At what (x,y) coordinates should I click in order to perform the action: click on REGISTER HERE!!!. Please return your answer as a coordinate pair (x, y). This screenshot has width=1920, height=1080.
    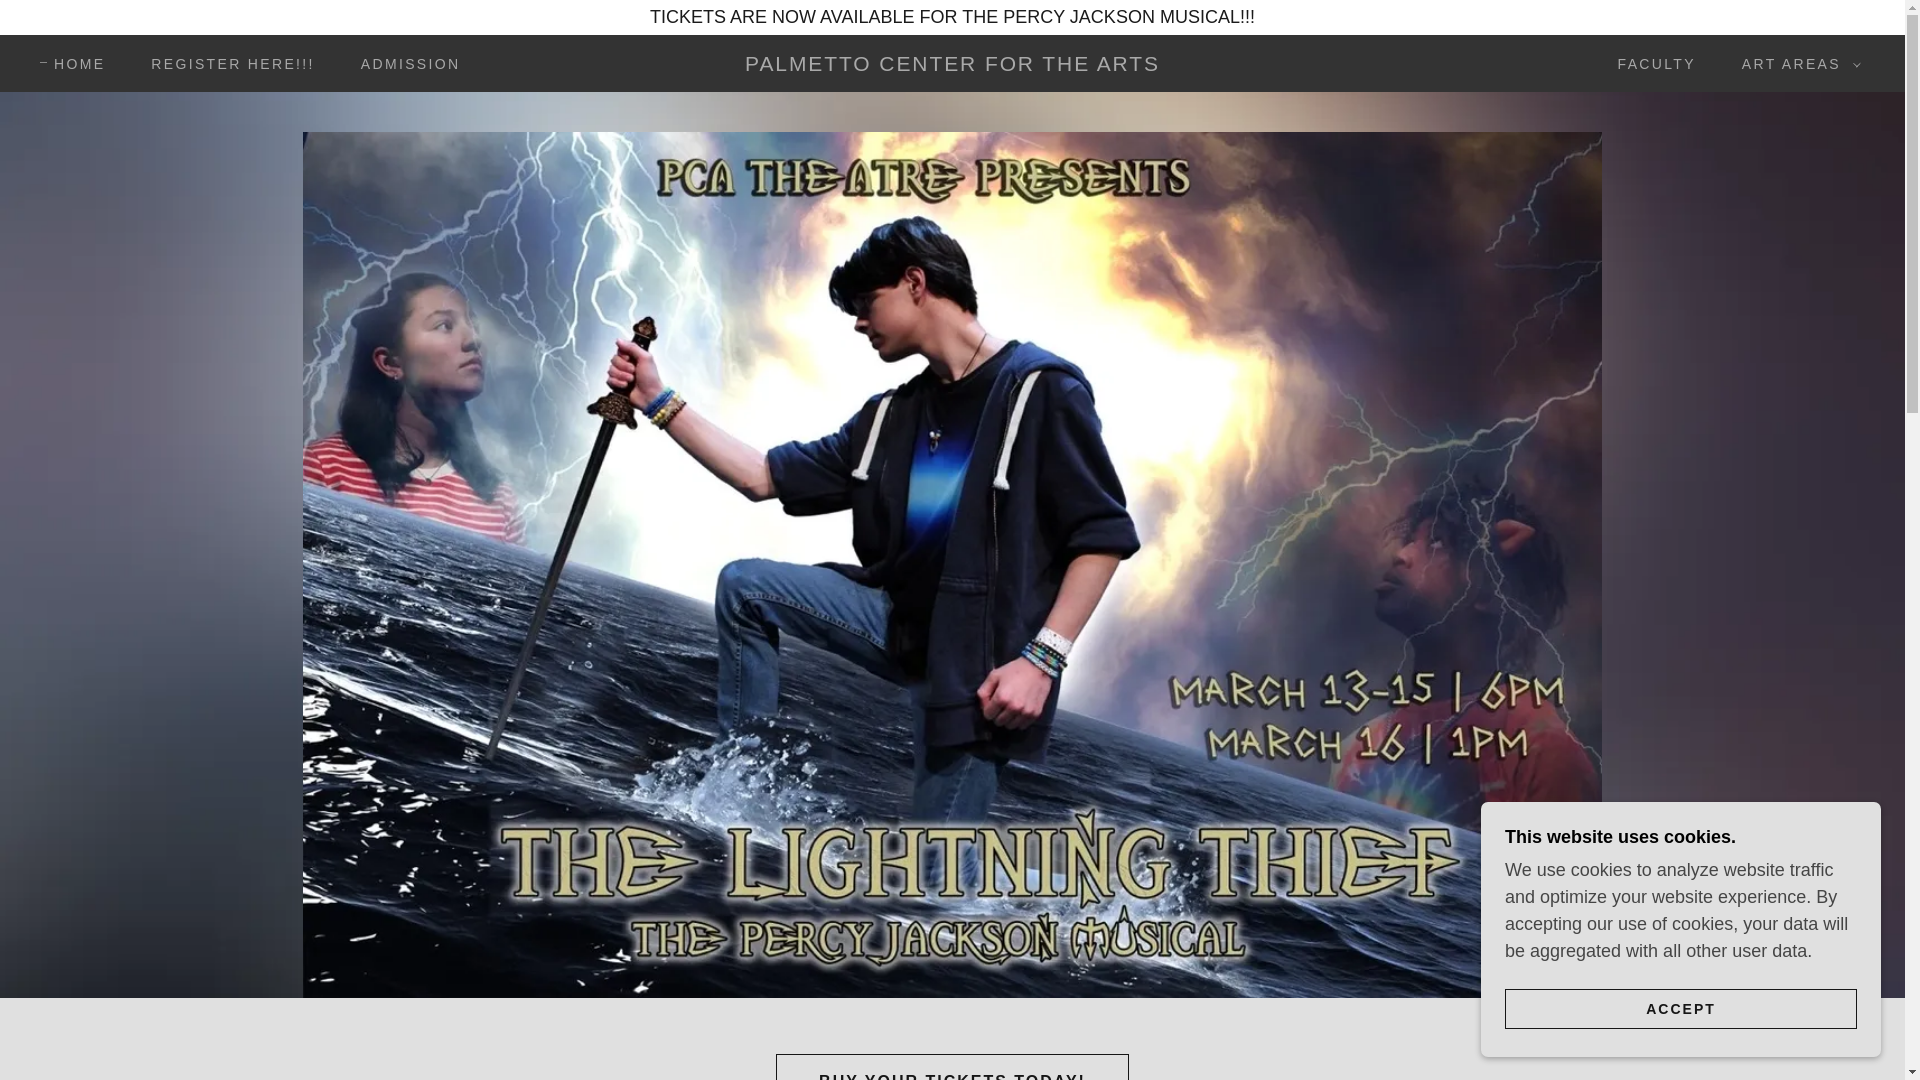
    Looking at the image, I should click on (225, 64).